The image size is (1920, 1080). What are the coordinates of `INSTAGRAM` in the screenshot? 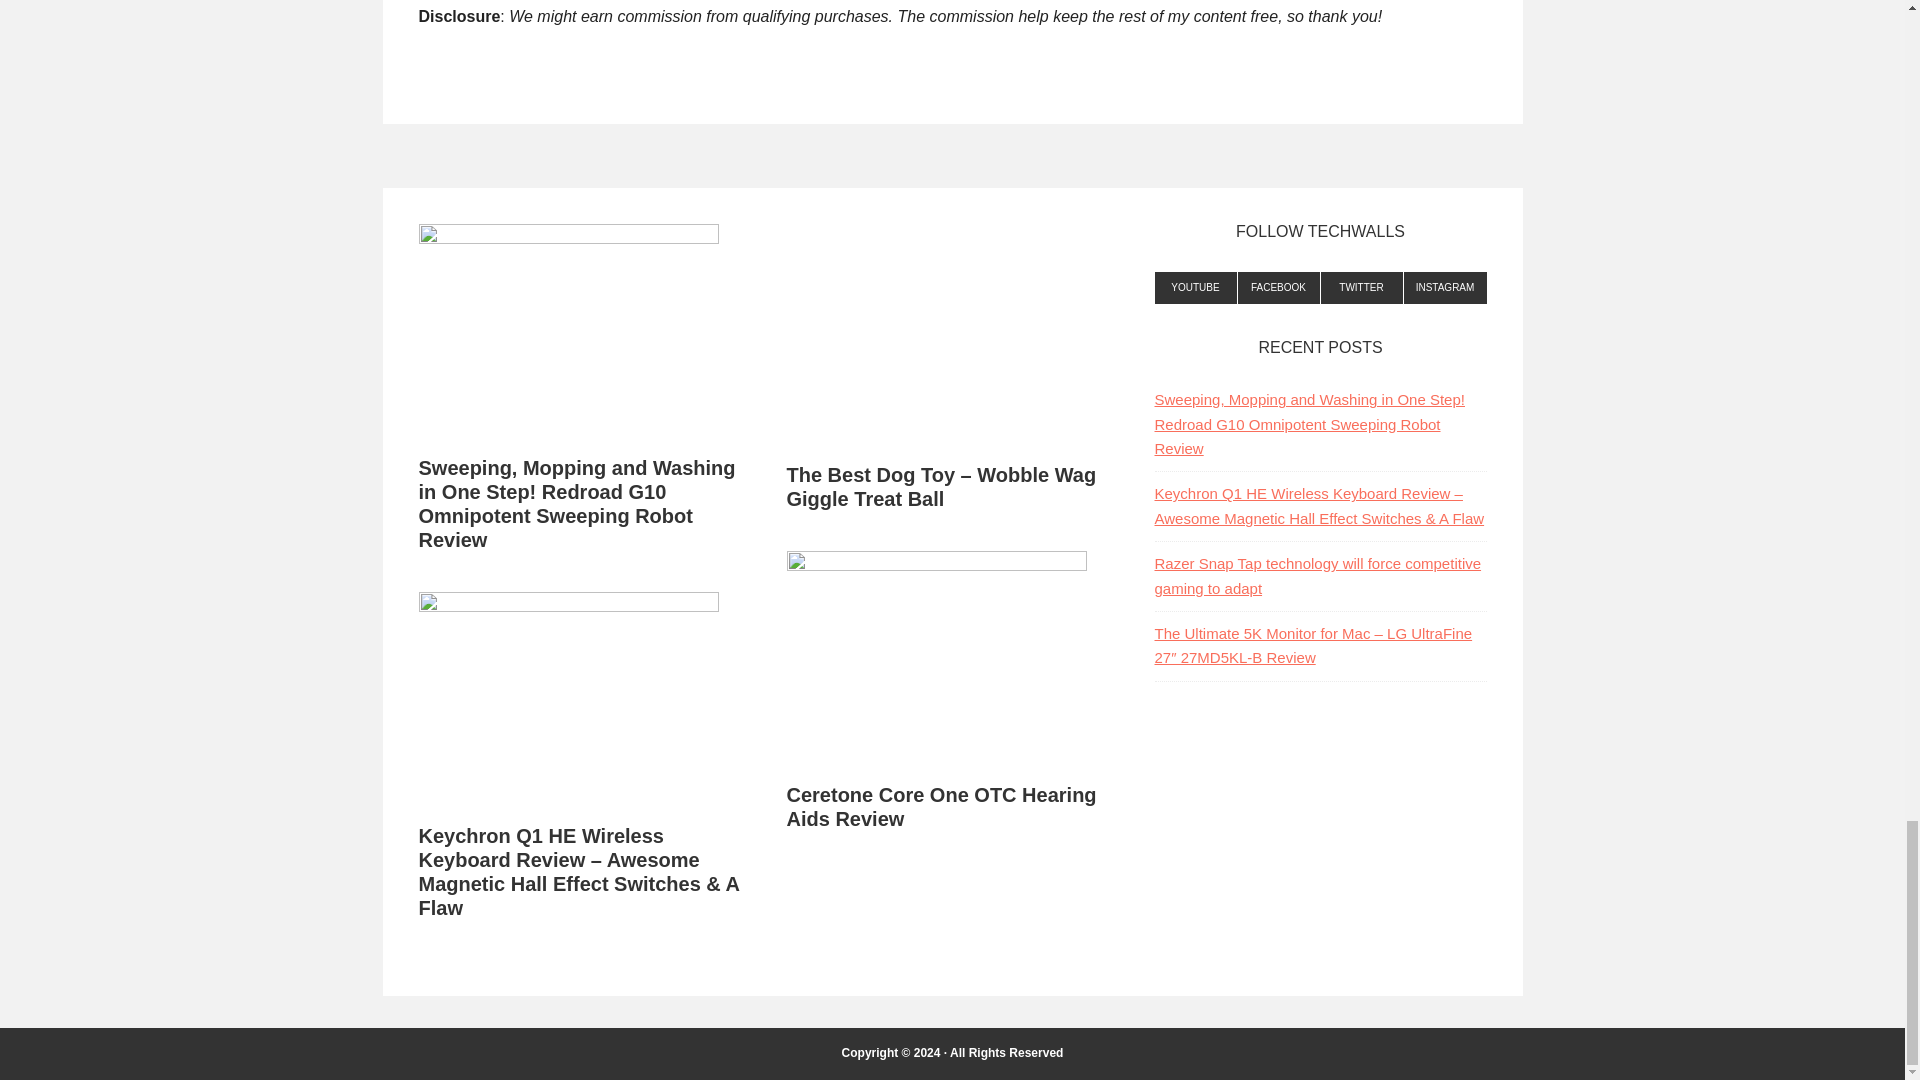 It's located at (1444, 288).